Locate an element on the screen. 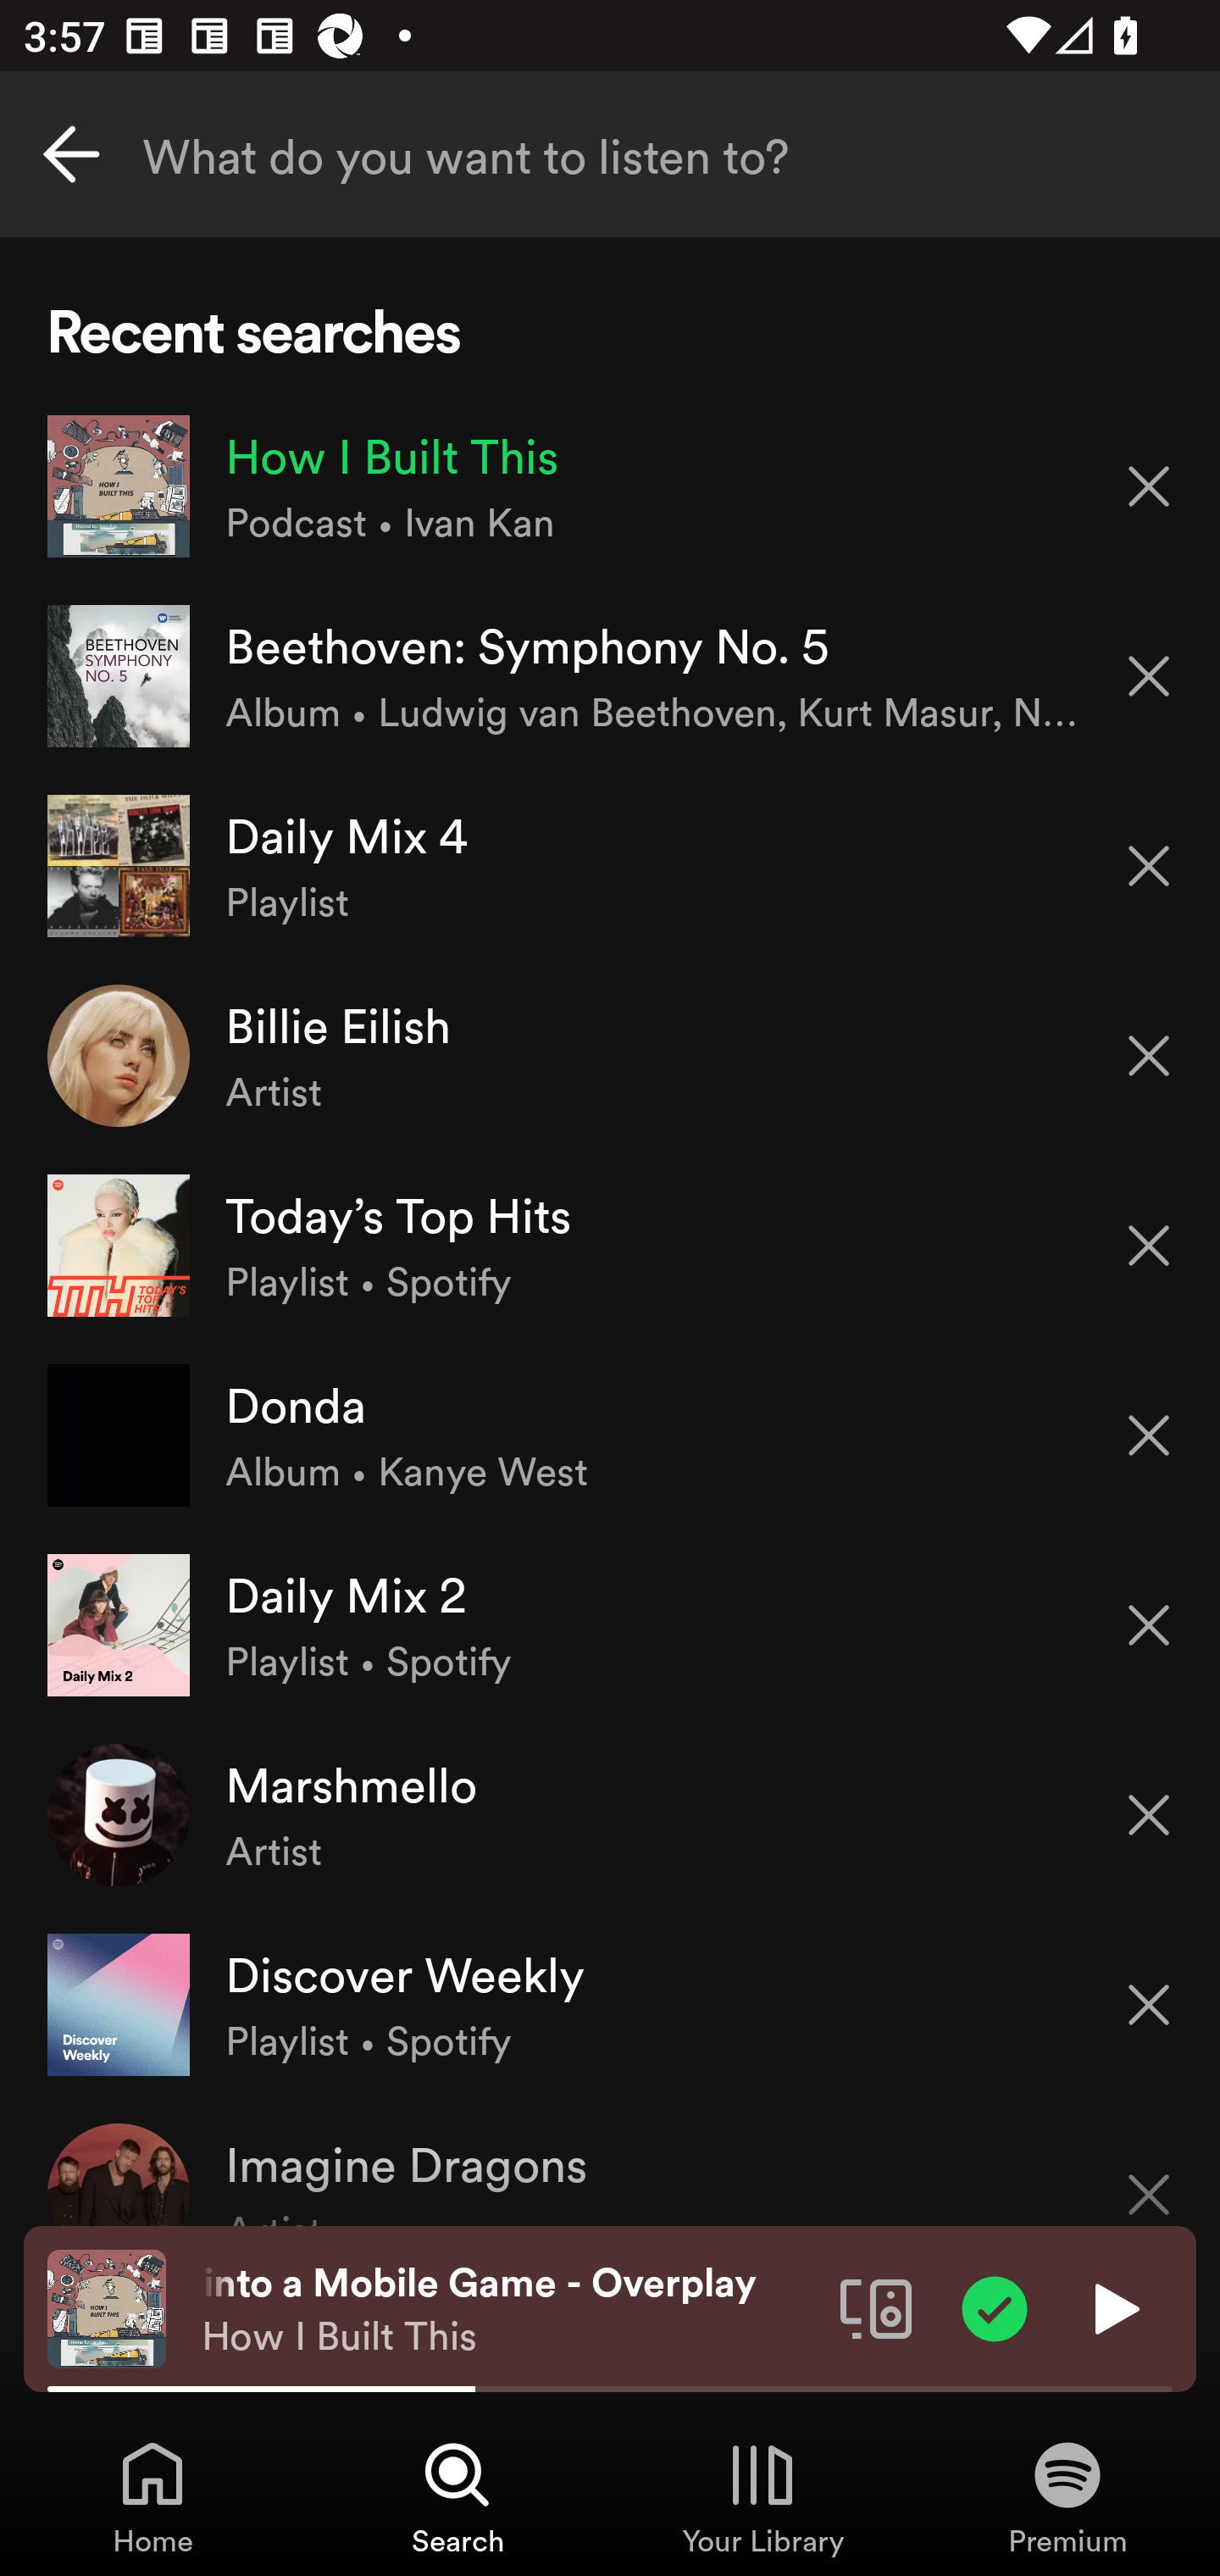 The image size is (1220, 2576). Play is located at coordinates (1113, 2307).